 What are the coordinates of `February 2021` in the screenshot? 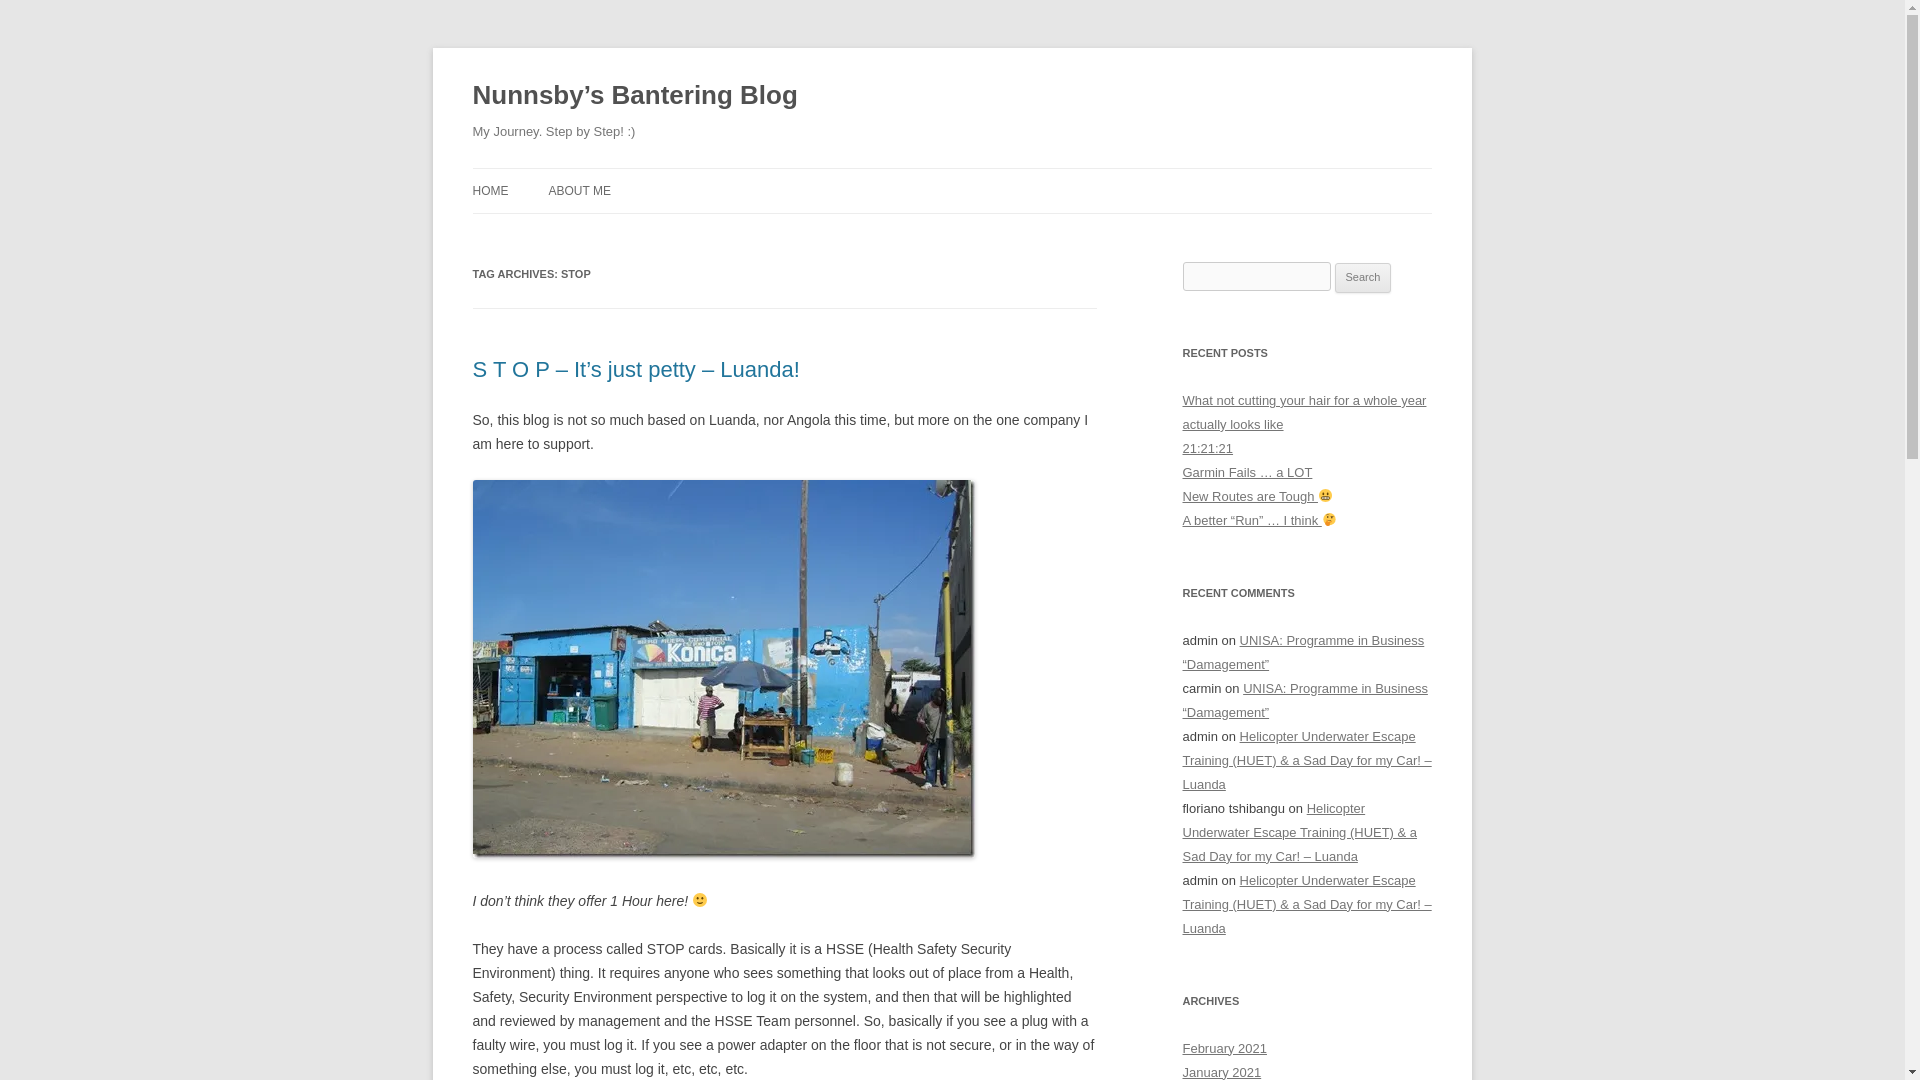 It's located at (1224, 1048).